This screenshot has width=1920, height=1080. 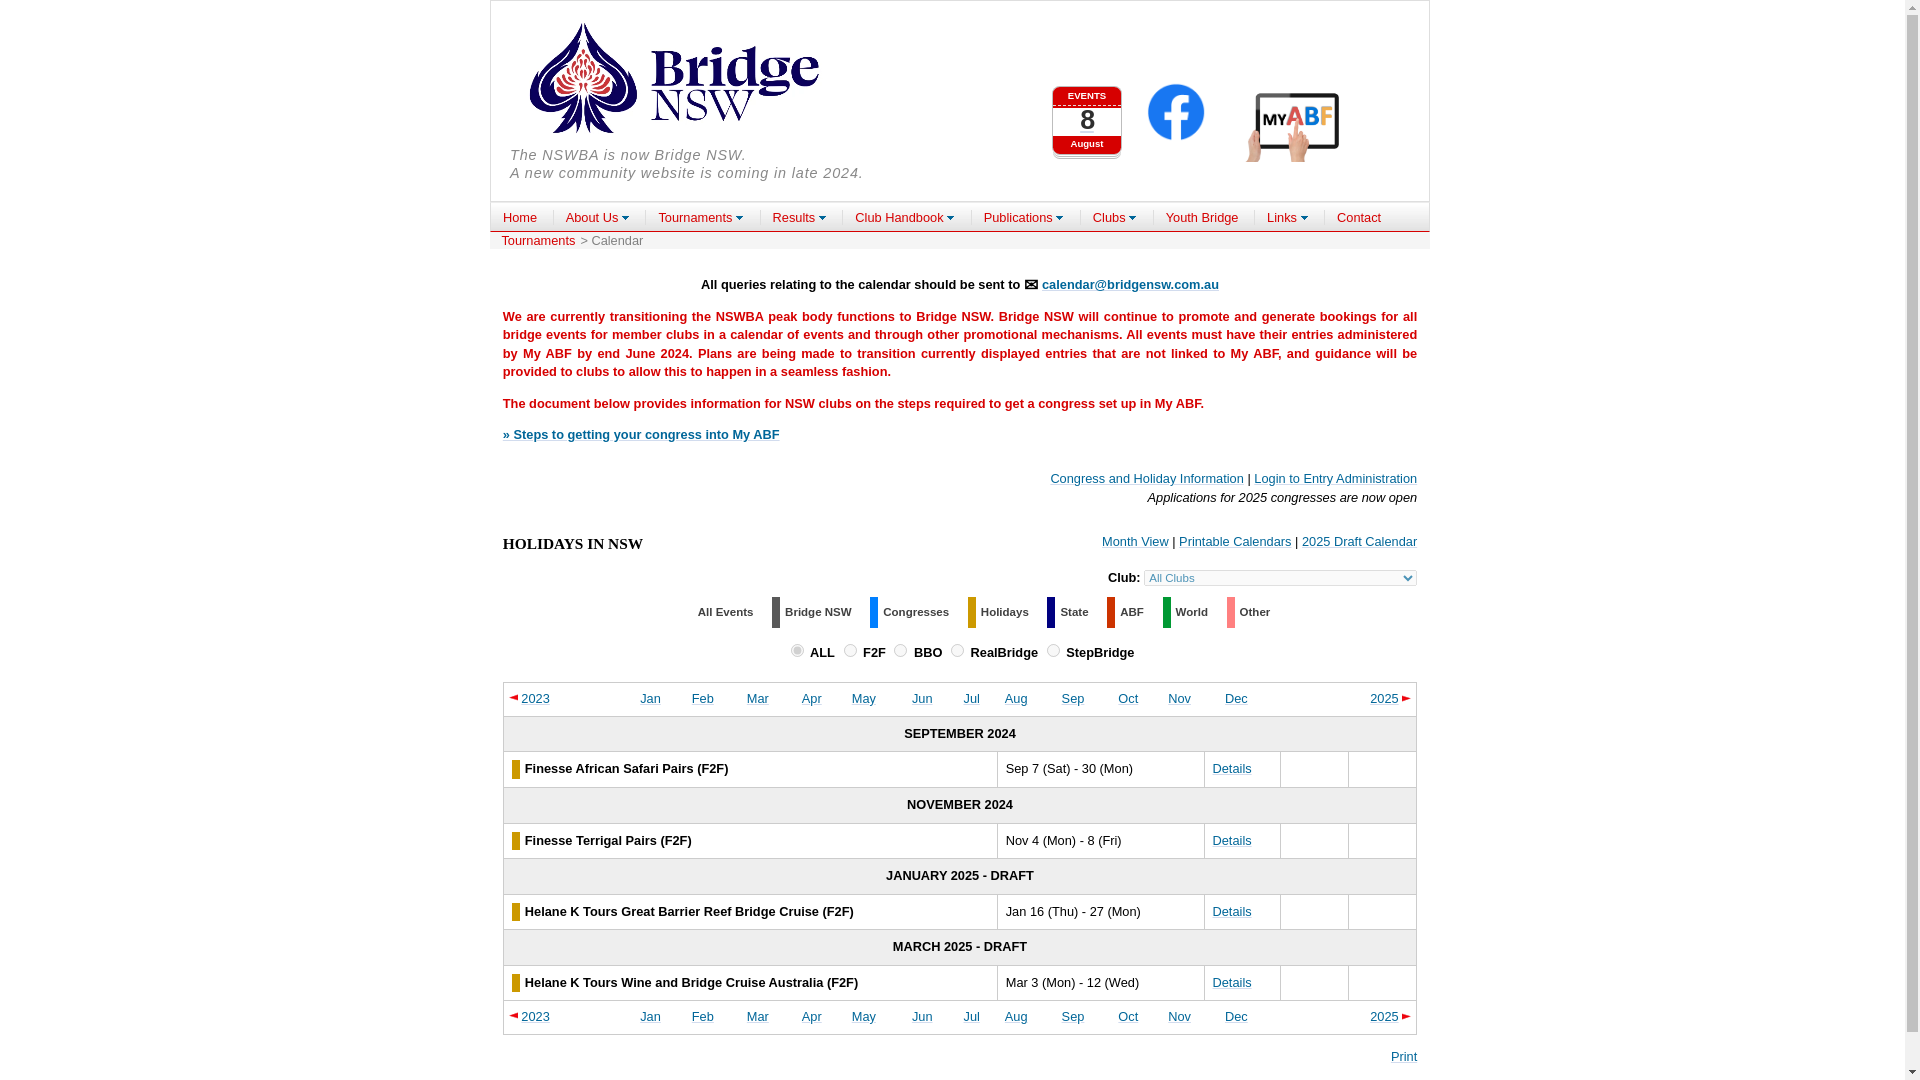 What do you see at coordinates (1136, 540) in the screenshot?
I see `Tournaments` at bounding box center [1136, 540].